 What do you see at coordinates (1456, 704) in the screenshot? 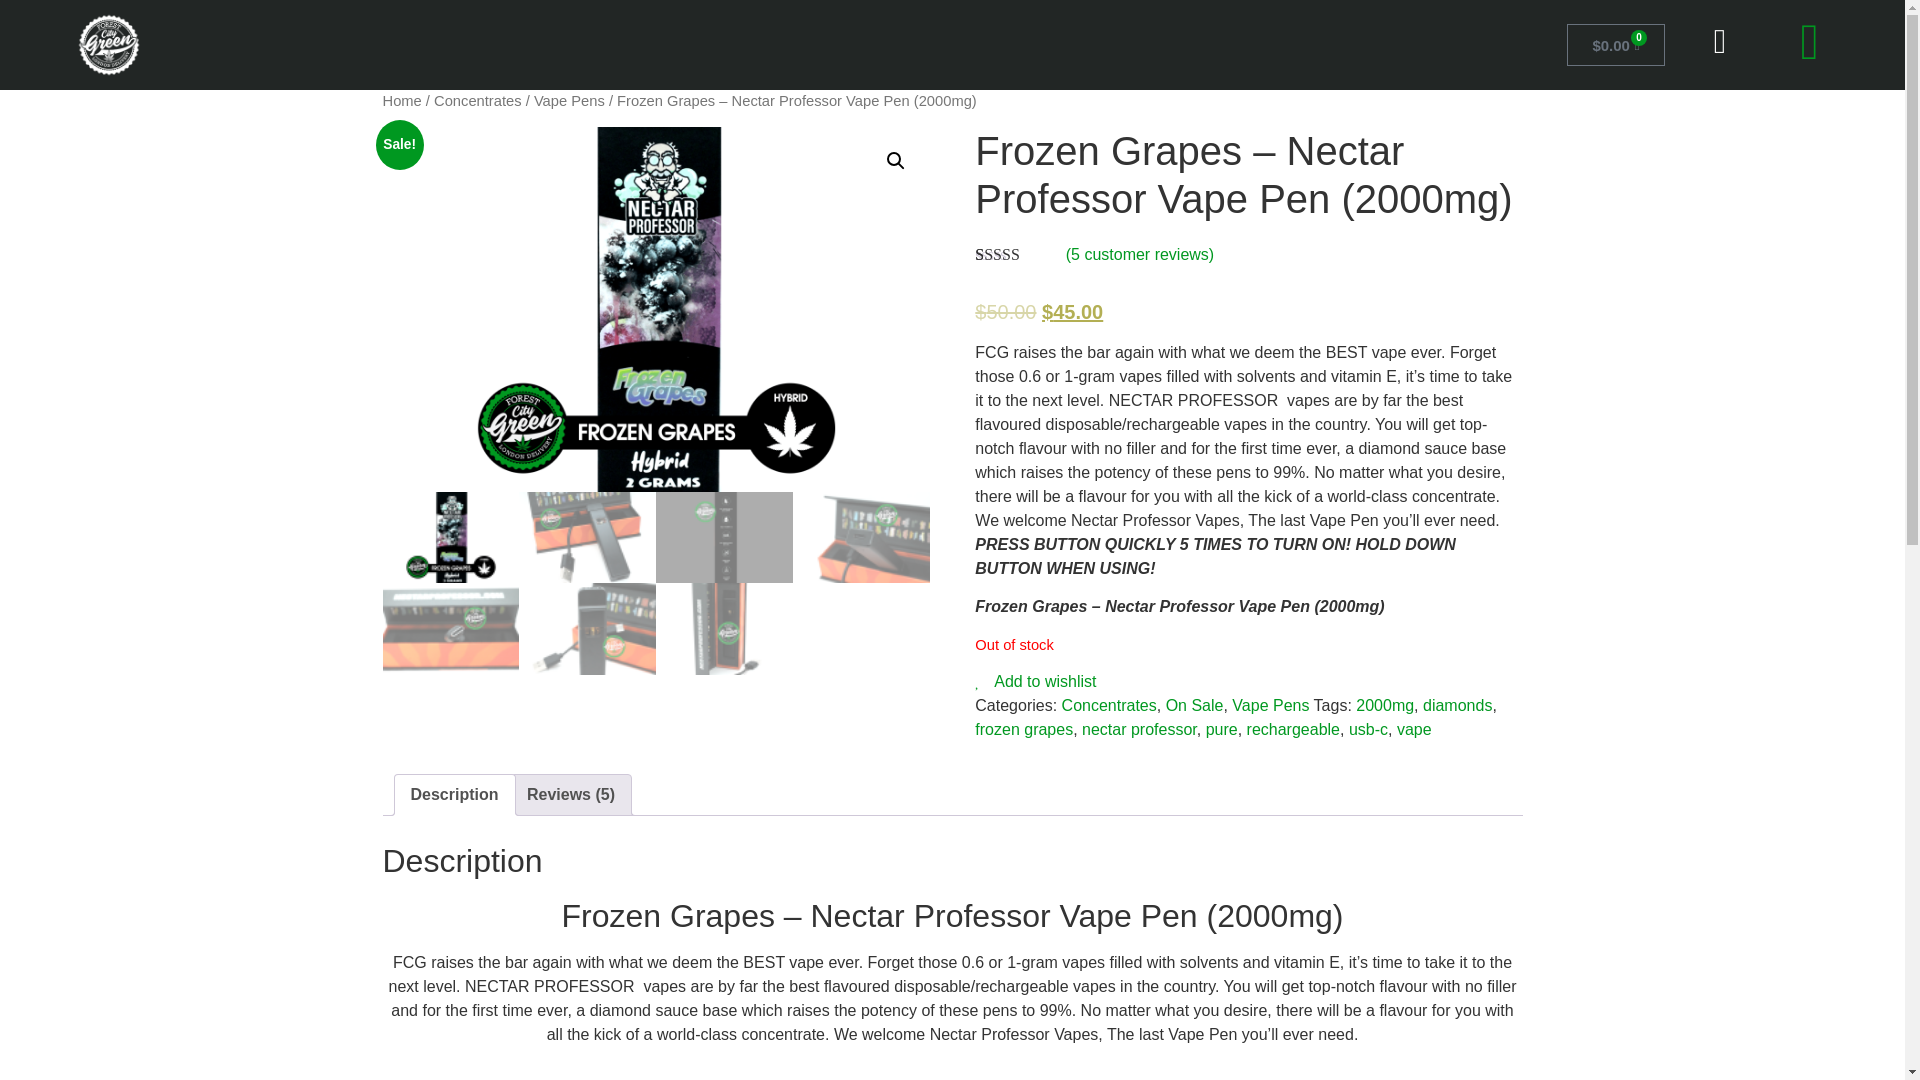
I see `diamonds` at bounding box center [1456, 704].